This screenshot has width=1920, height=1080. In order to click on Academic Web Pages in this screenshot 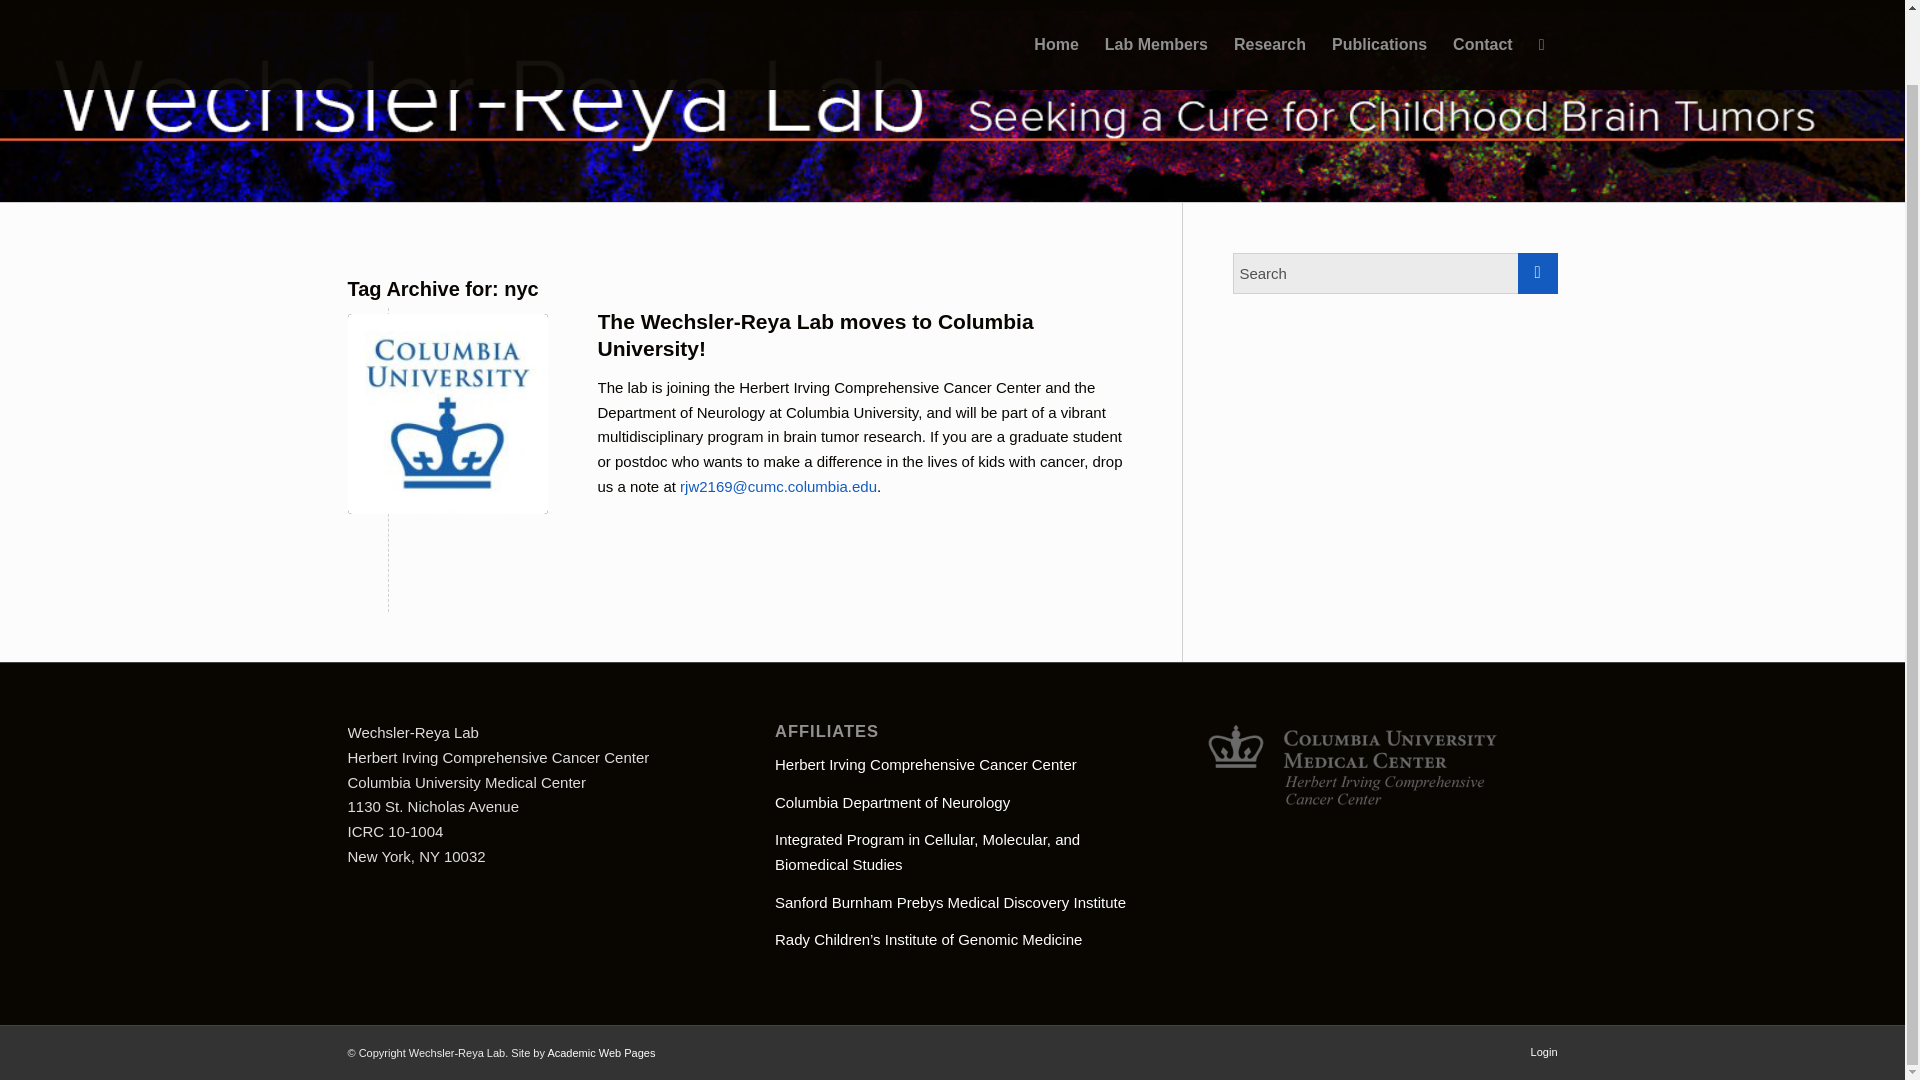, I will do `click(600, 1052)`.